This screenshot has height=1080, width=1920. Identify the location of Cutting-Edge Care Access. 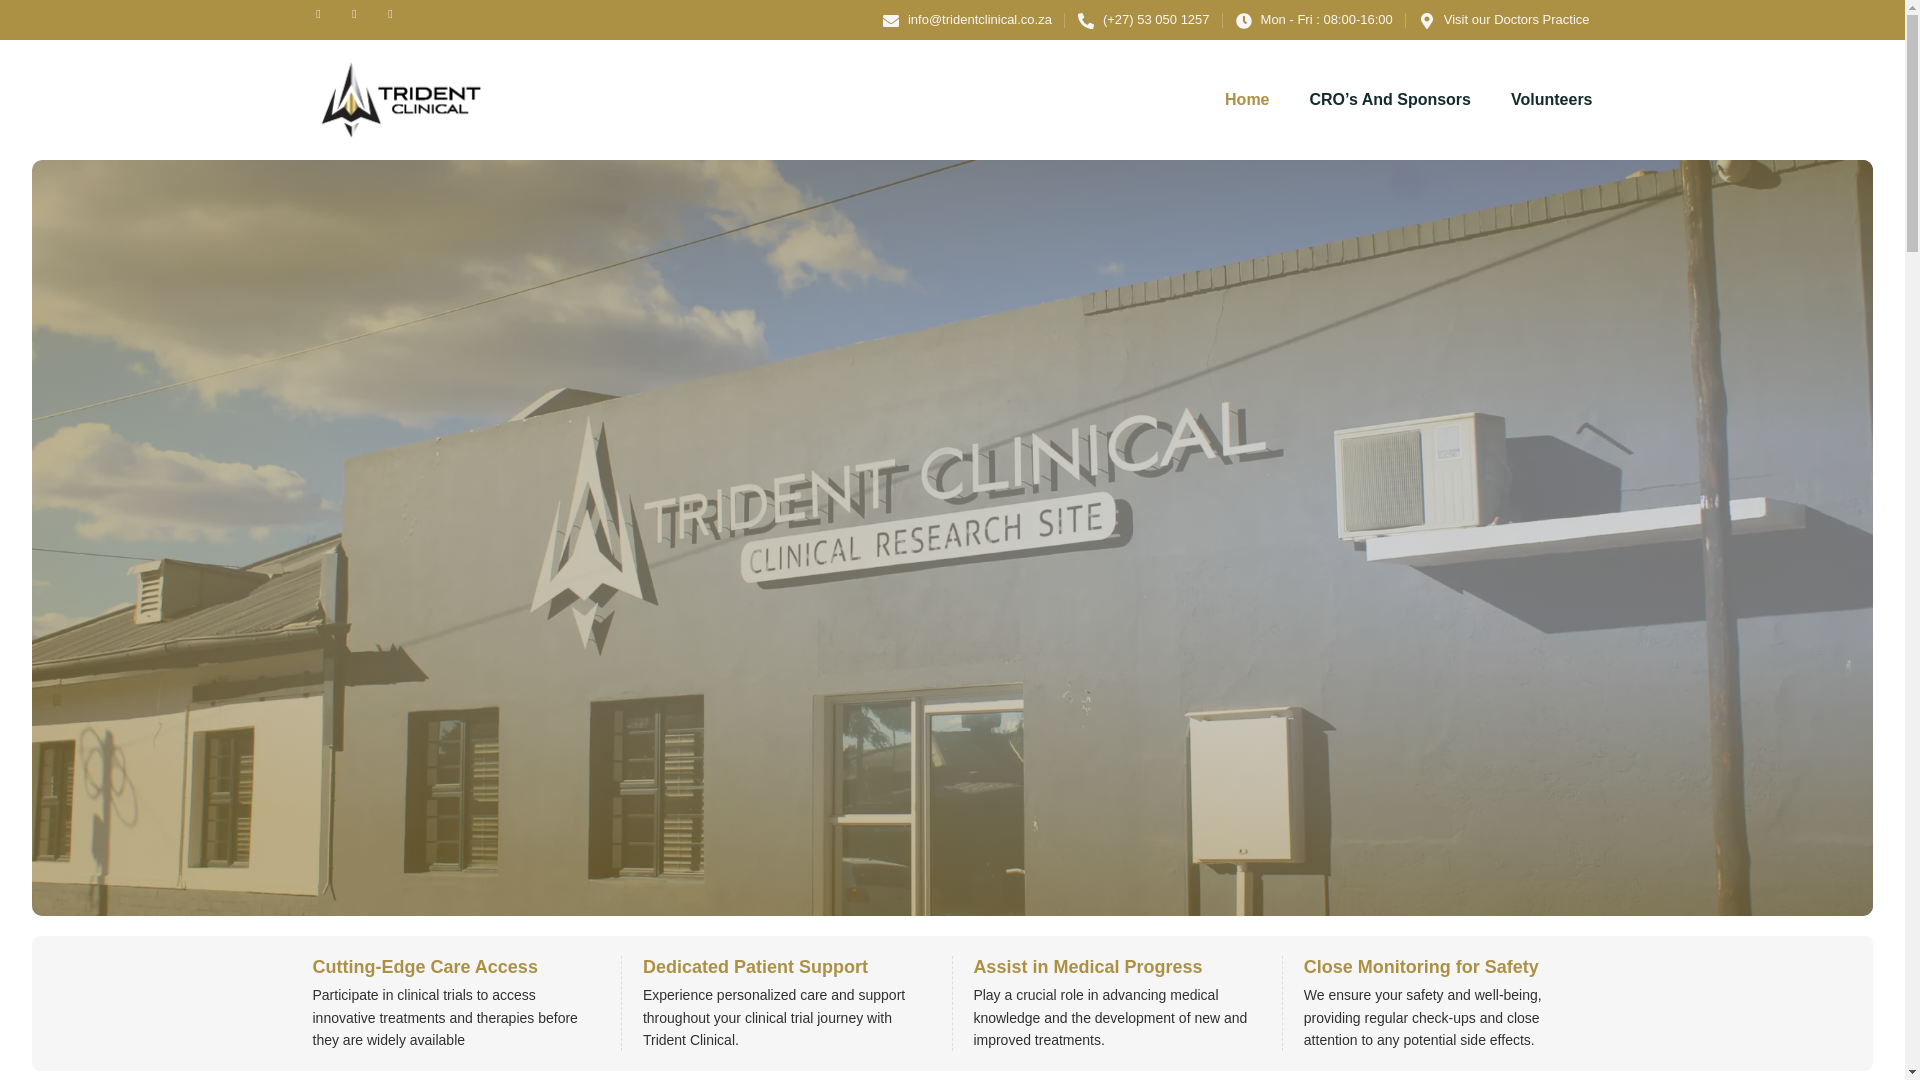
(424, 966).